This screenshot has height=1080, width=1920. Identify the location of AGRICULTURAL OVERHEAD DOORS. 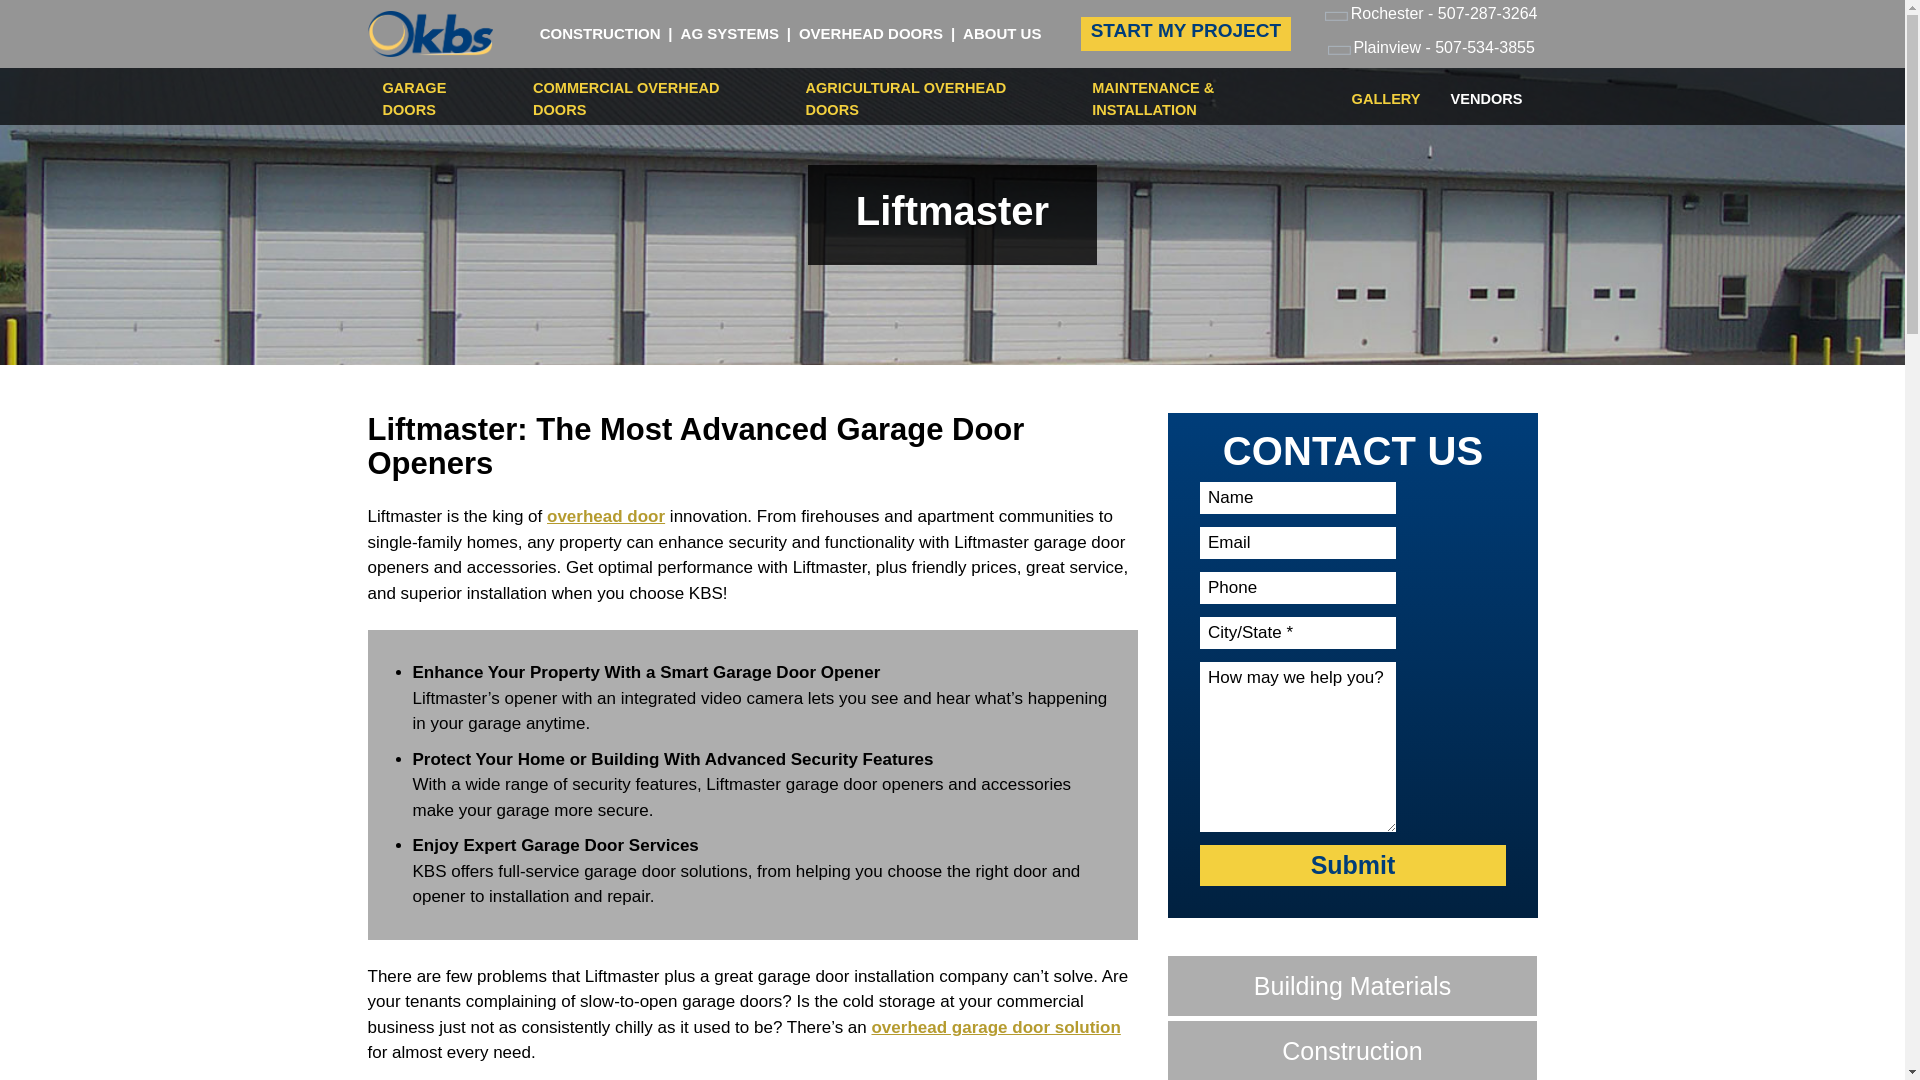
(934, 100).